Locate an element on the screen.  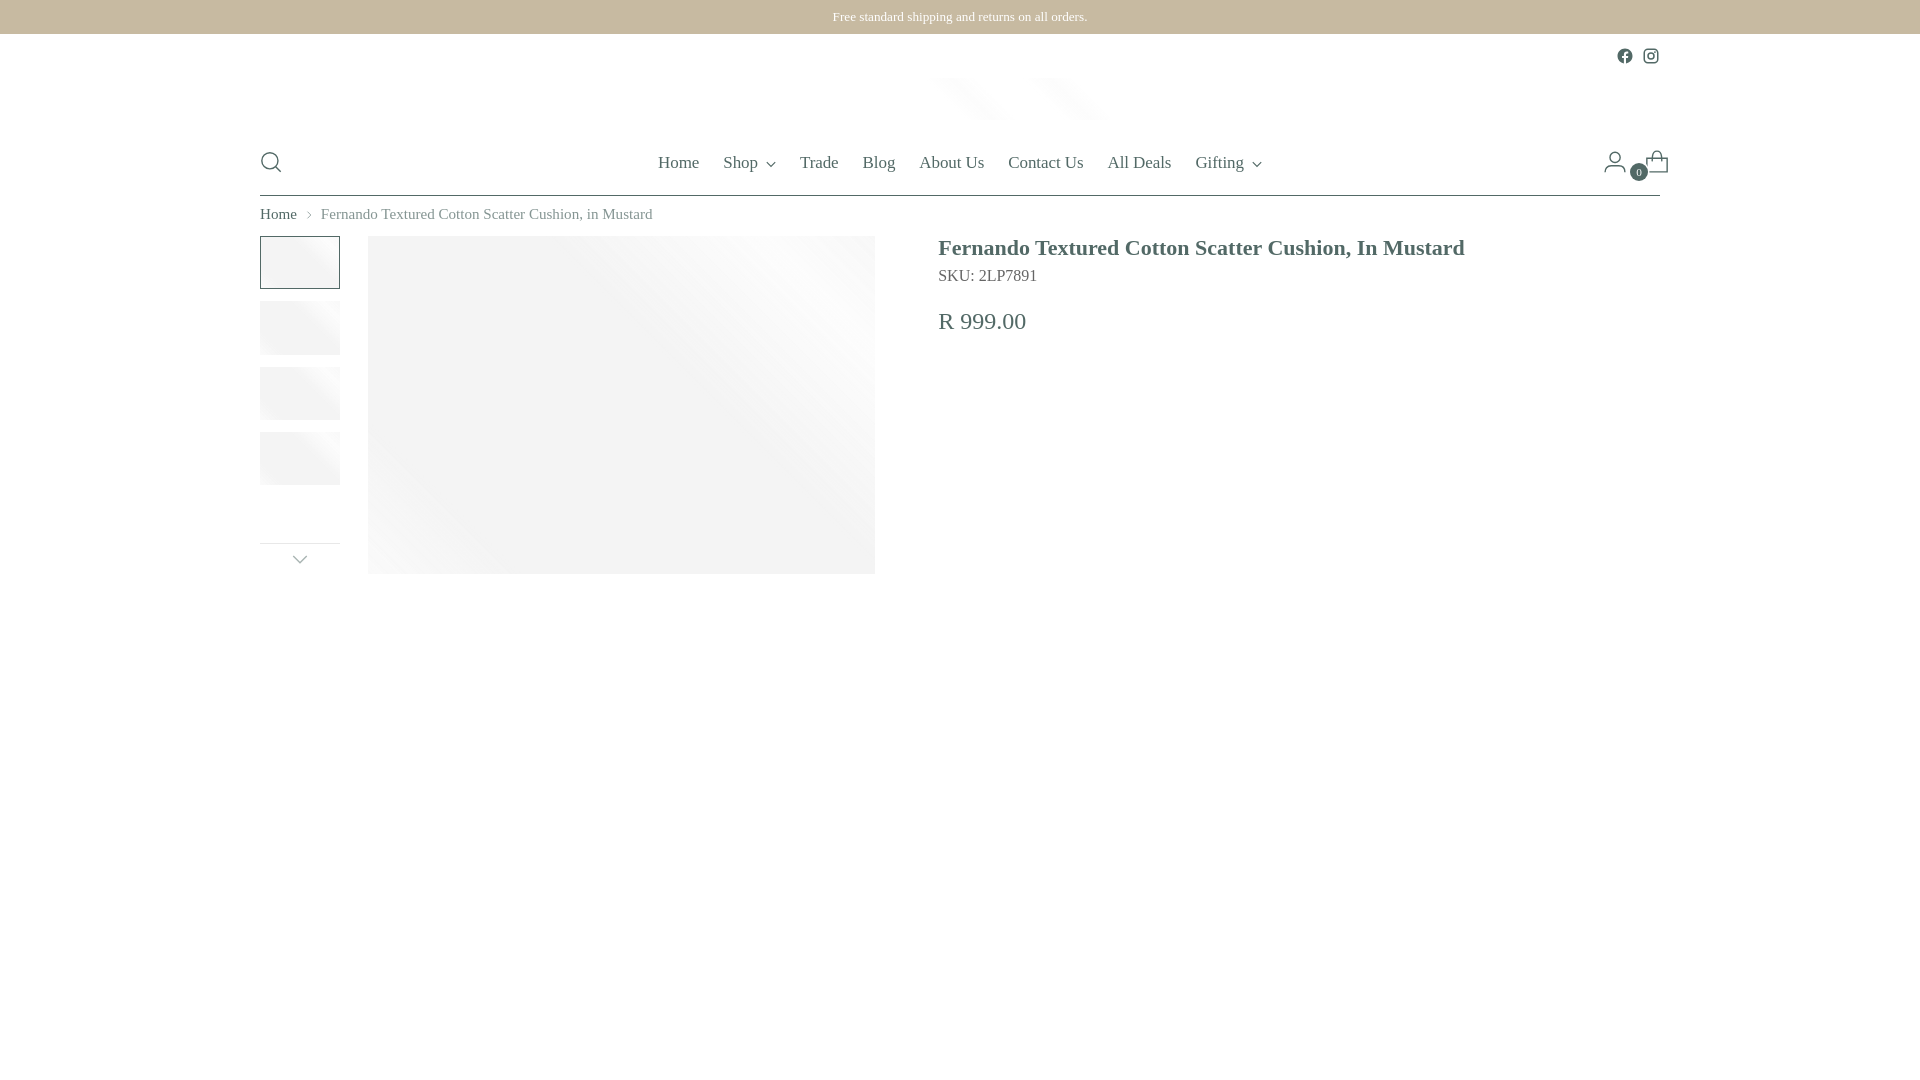
Down is located at coordinates (299, 558).